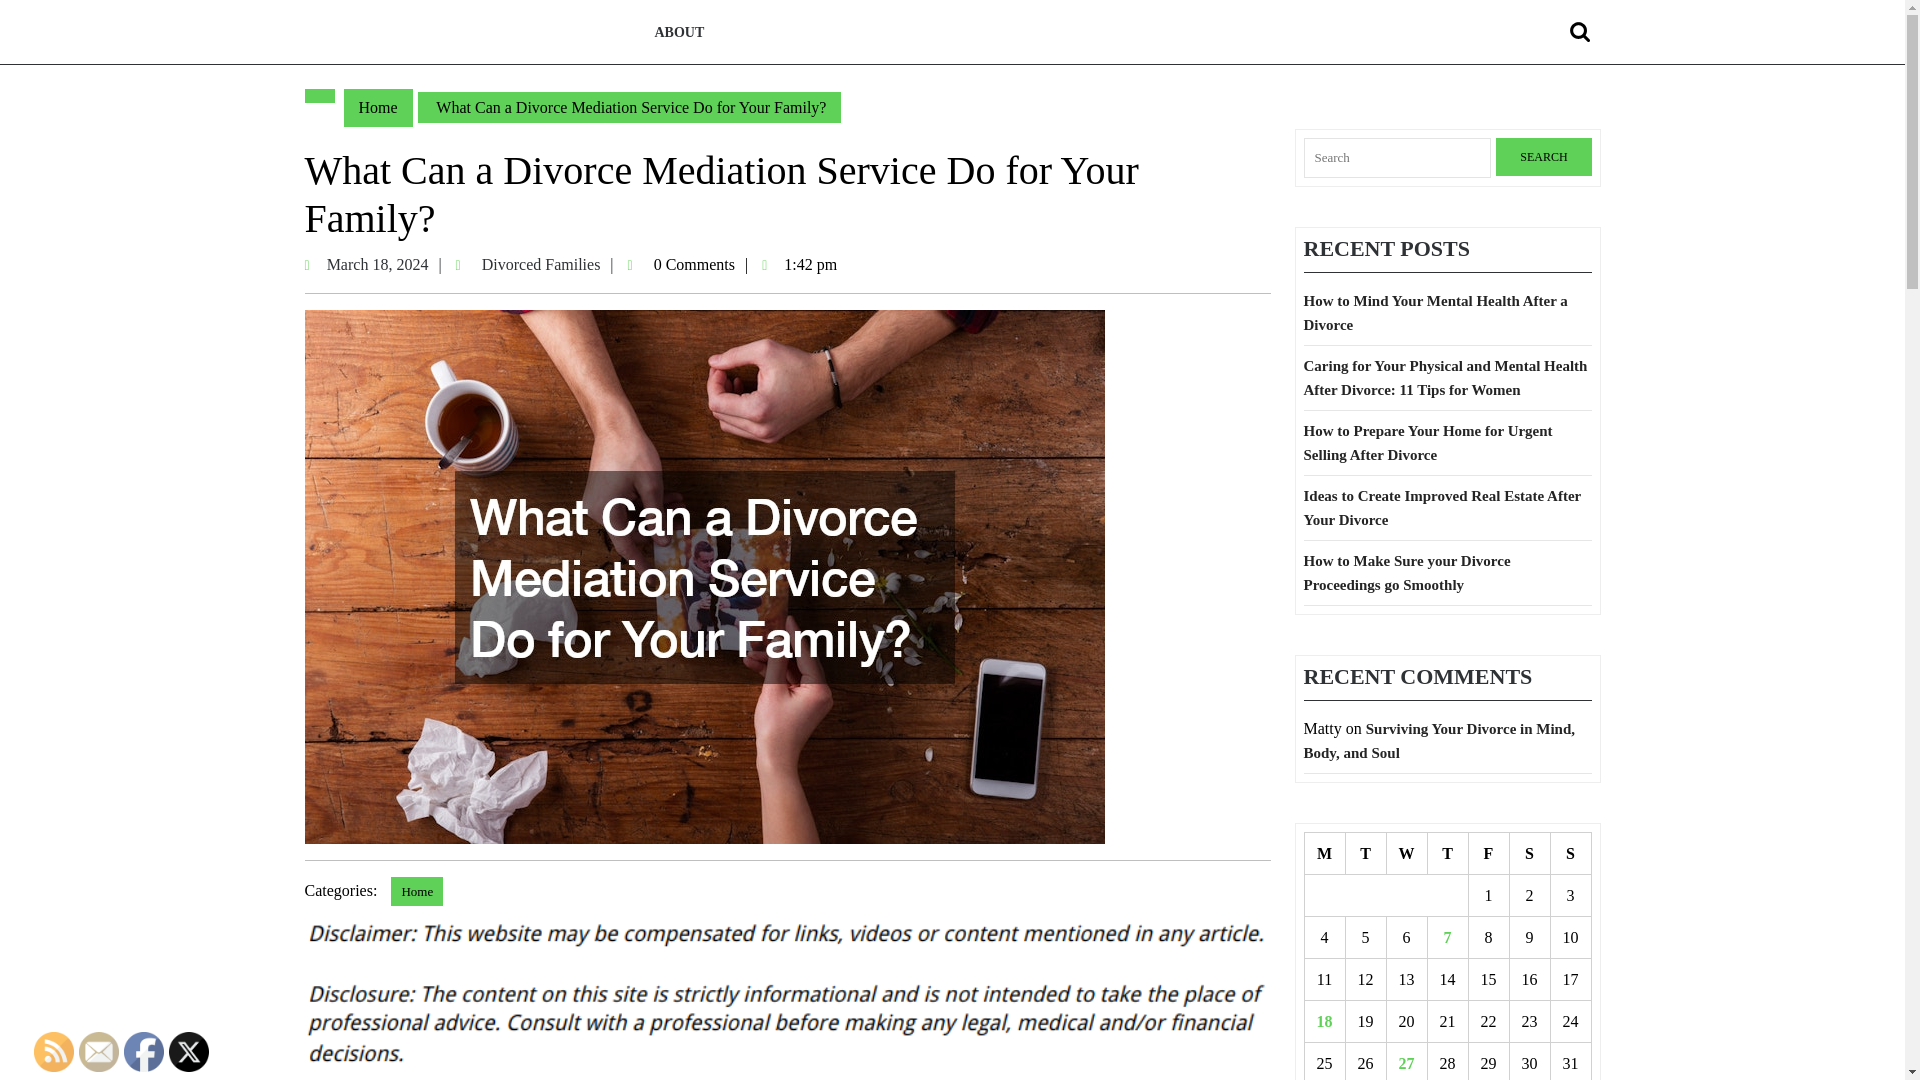 Image resolution: width=1920 pixels, height=1080 pixels. Describe the element at coordinates (1324, 1022) in the screenshot. I see `18` at that location.